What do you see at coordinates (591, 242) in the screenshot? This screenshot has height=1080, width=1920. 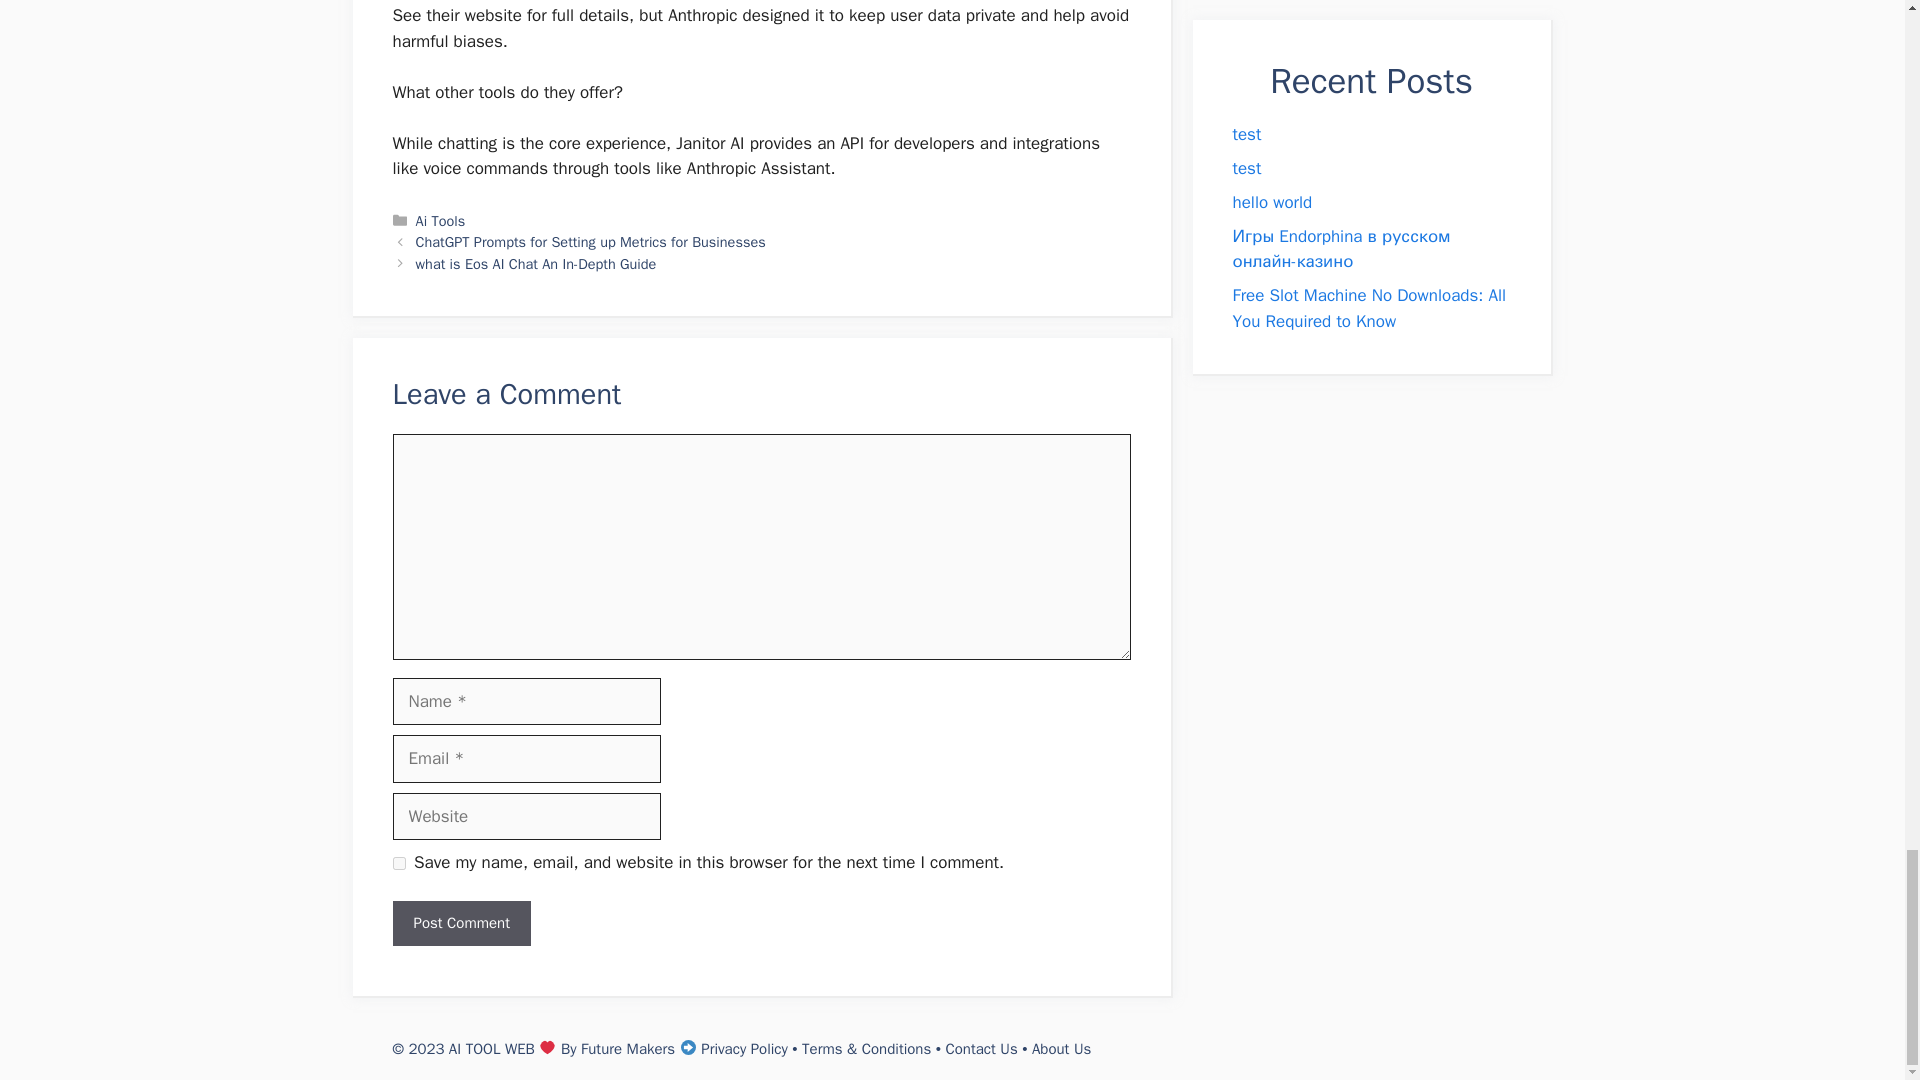 I see `ChatGPT Prompts for Setting up Metrics for Businesses` at bounding box center [591, 242].